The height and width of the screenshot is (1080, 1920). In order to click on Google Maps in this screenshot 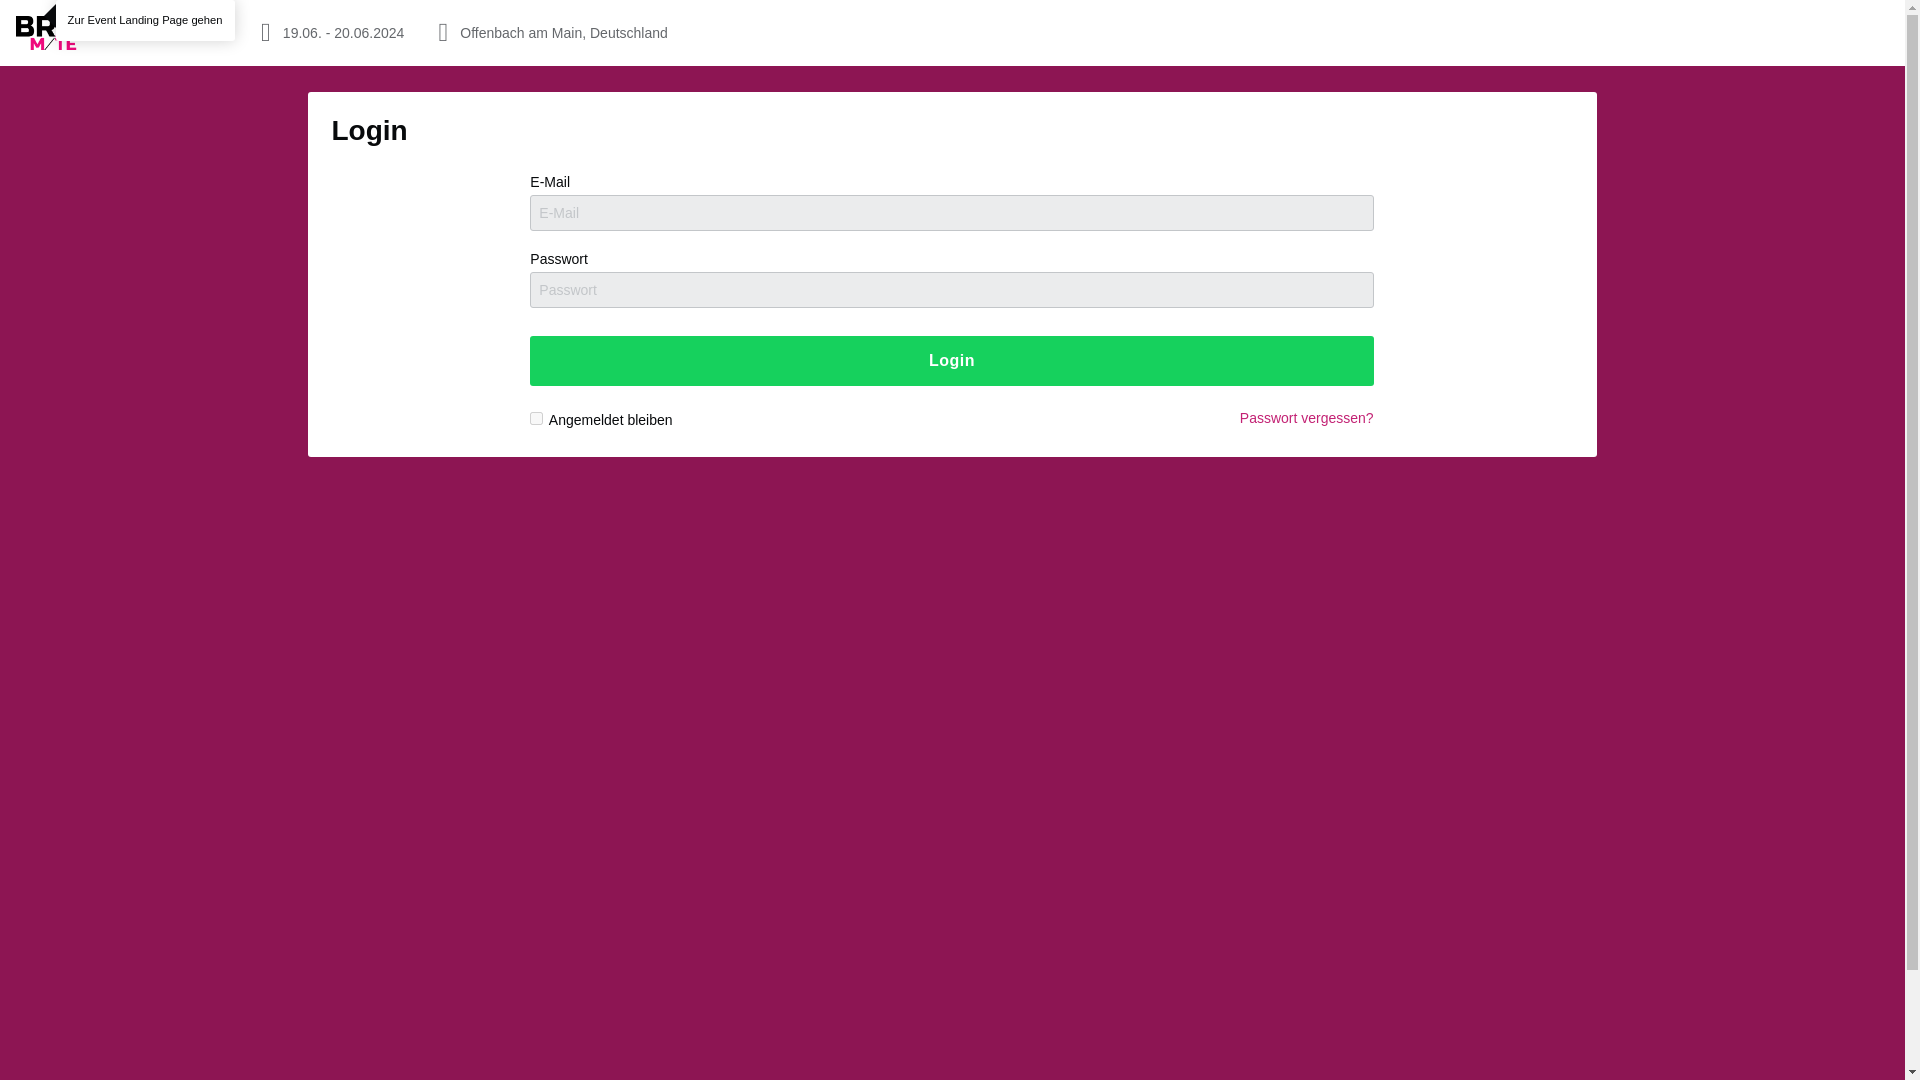, I will do `click(564, 32)`.